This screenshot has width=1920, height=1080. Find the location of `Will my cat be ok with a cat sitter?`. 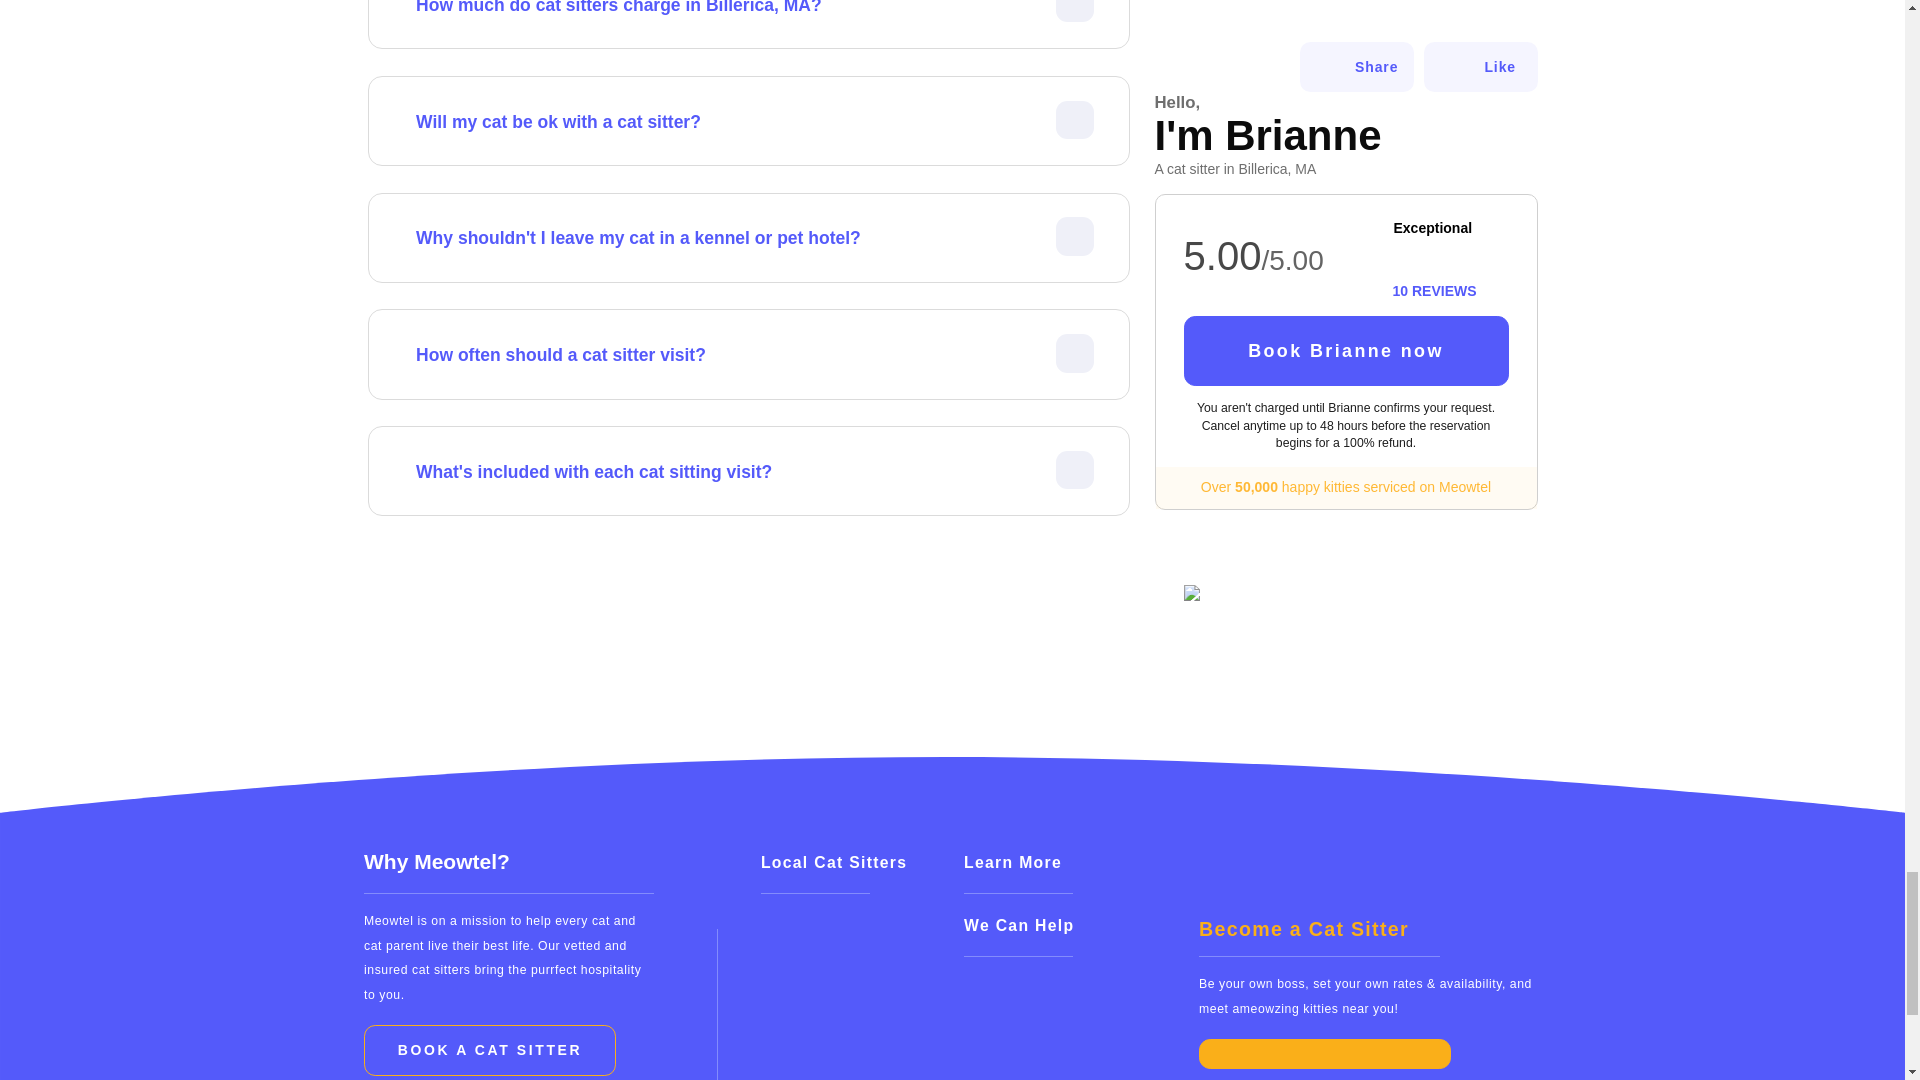

Will my cat be ok with a cat sitter? is located at coordinates (755, 122).